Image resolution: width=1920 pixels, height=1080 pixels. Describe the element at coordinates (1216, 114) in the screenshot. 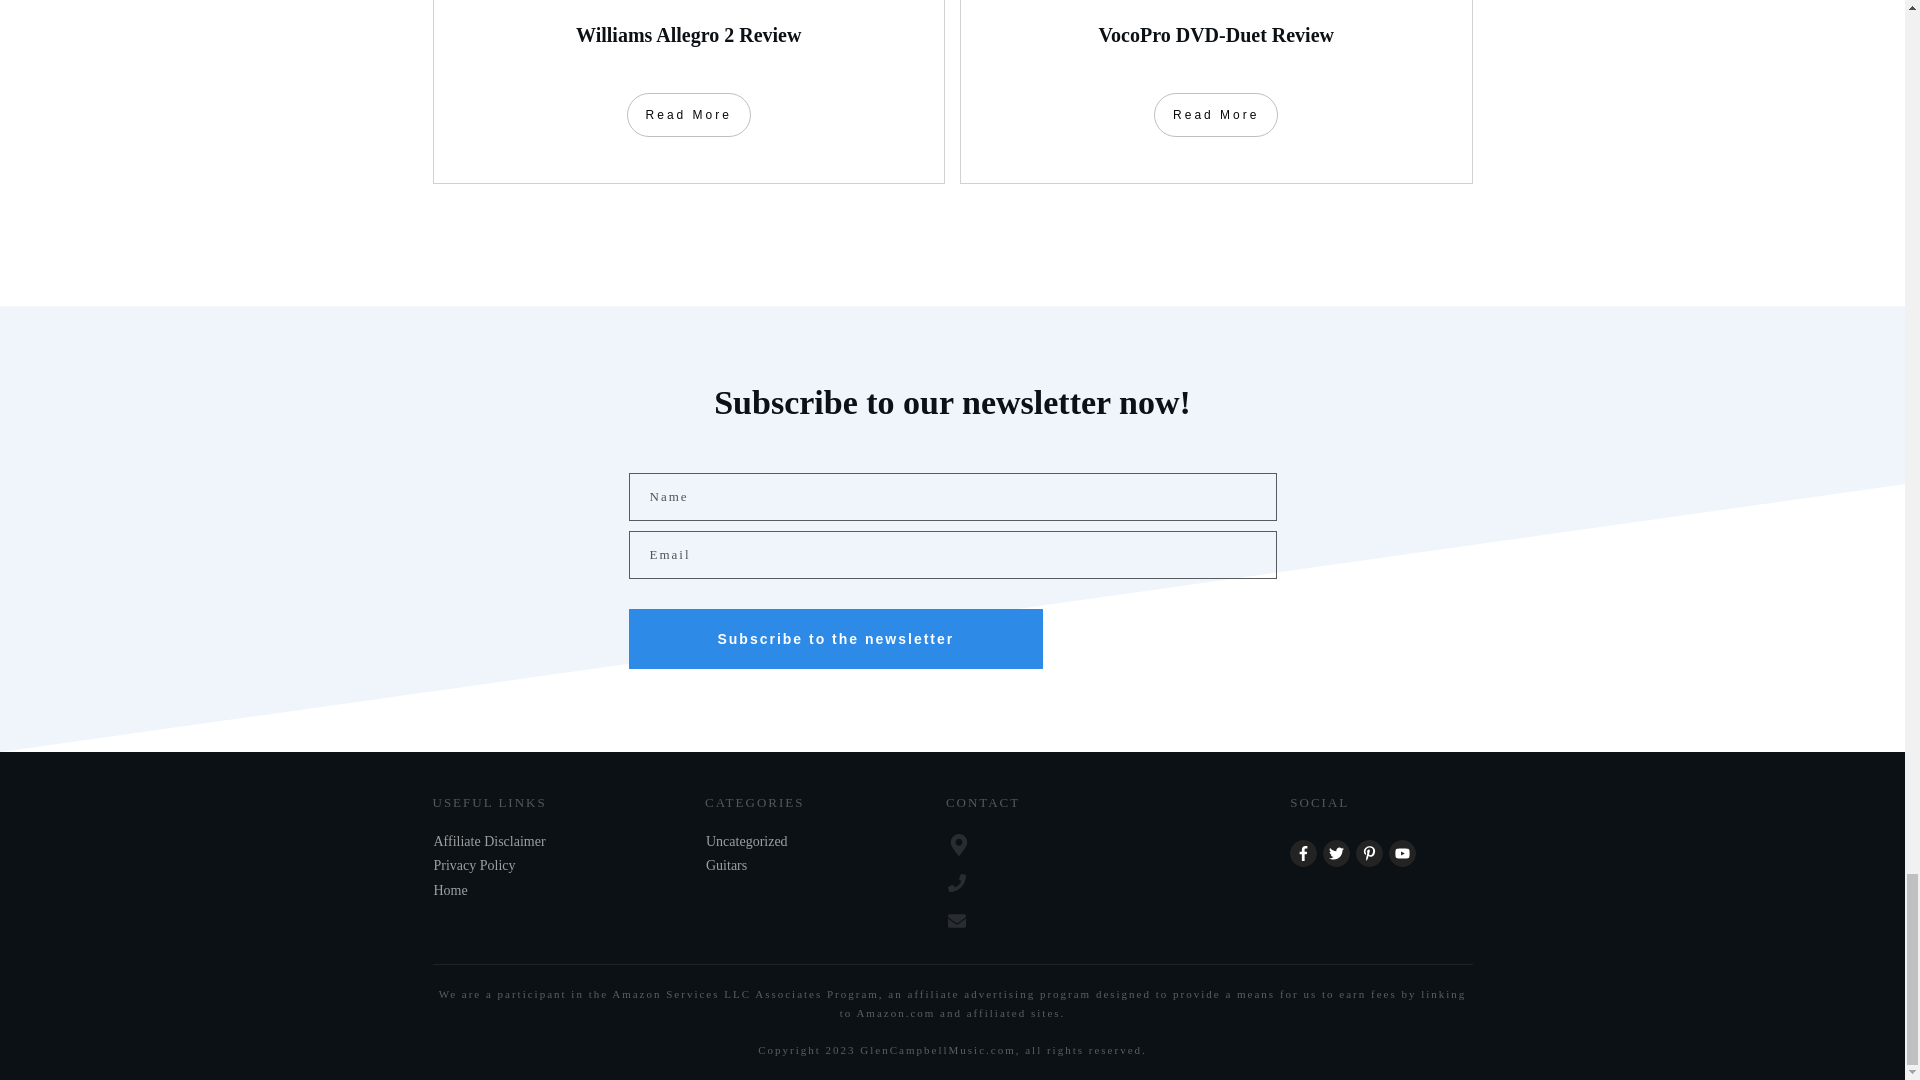

I see `Read More` at that location.